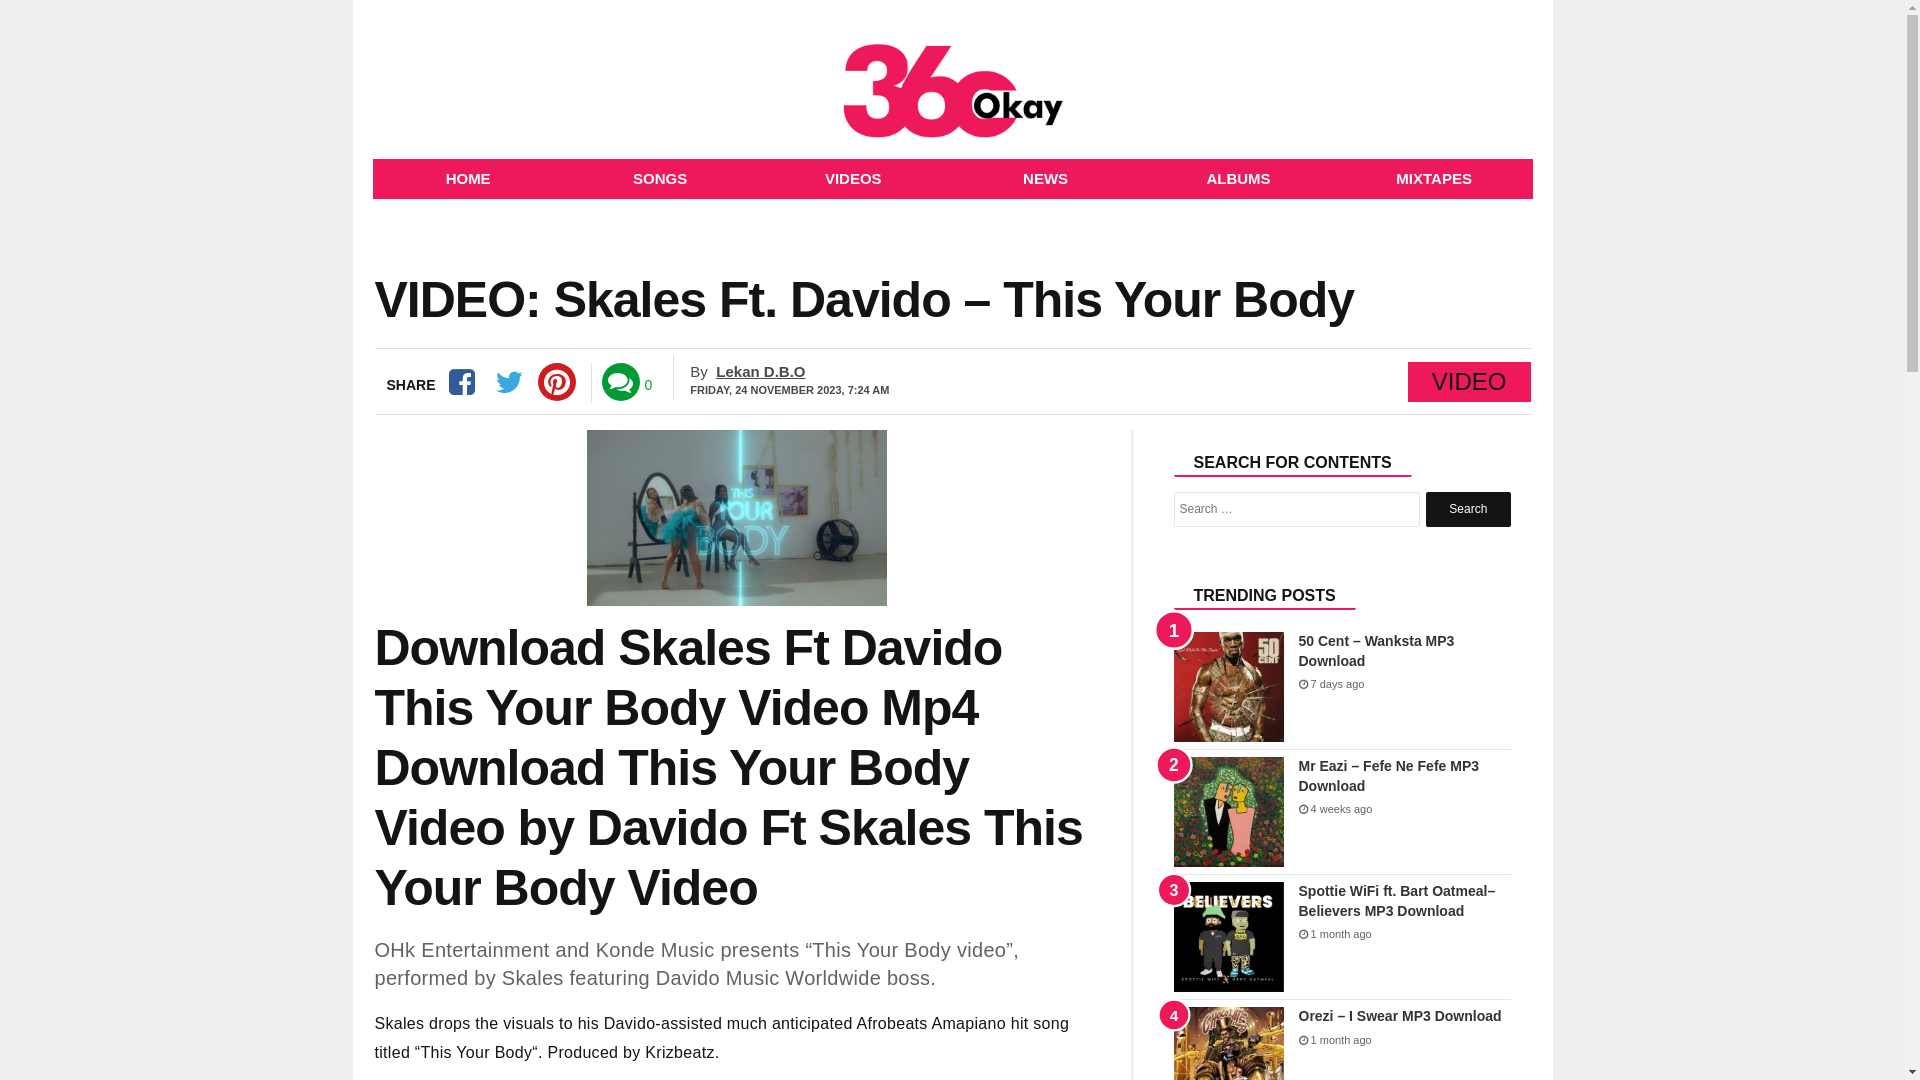 The image size is (1920, 1080). I want to click on MIXTAPES, so click(1434, 179).